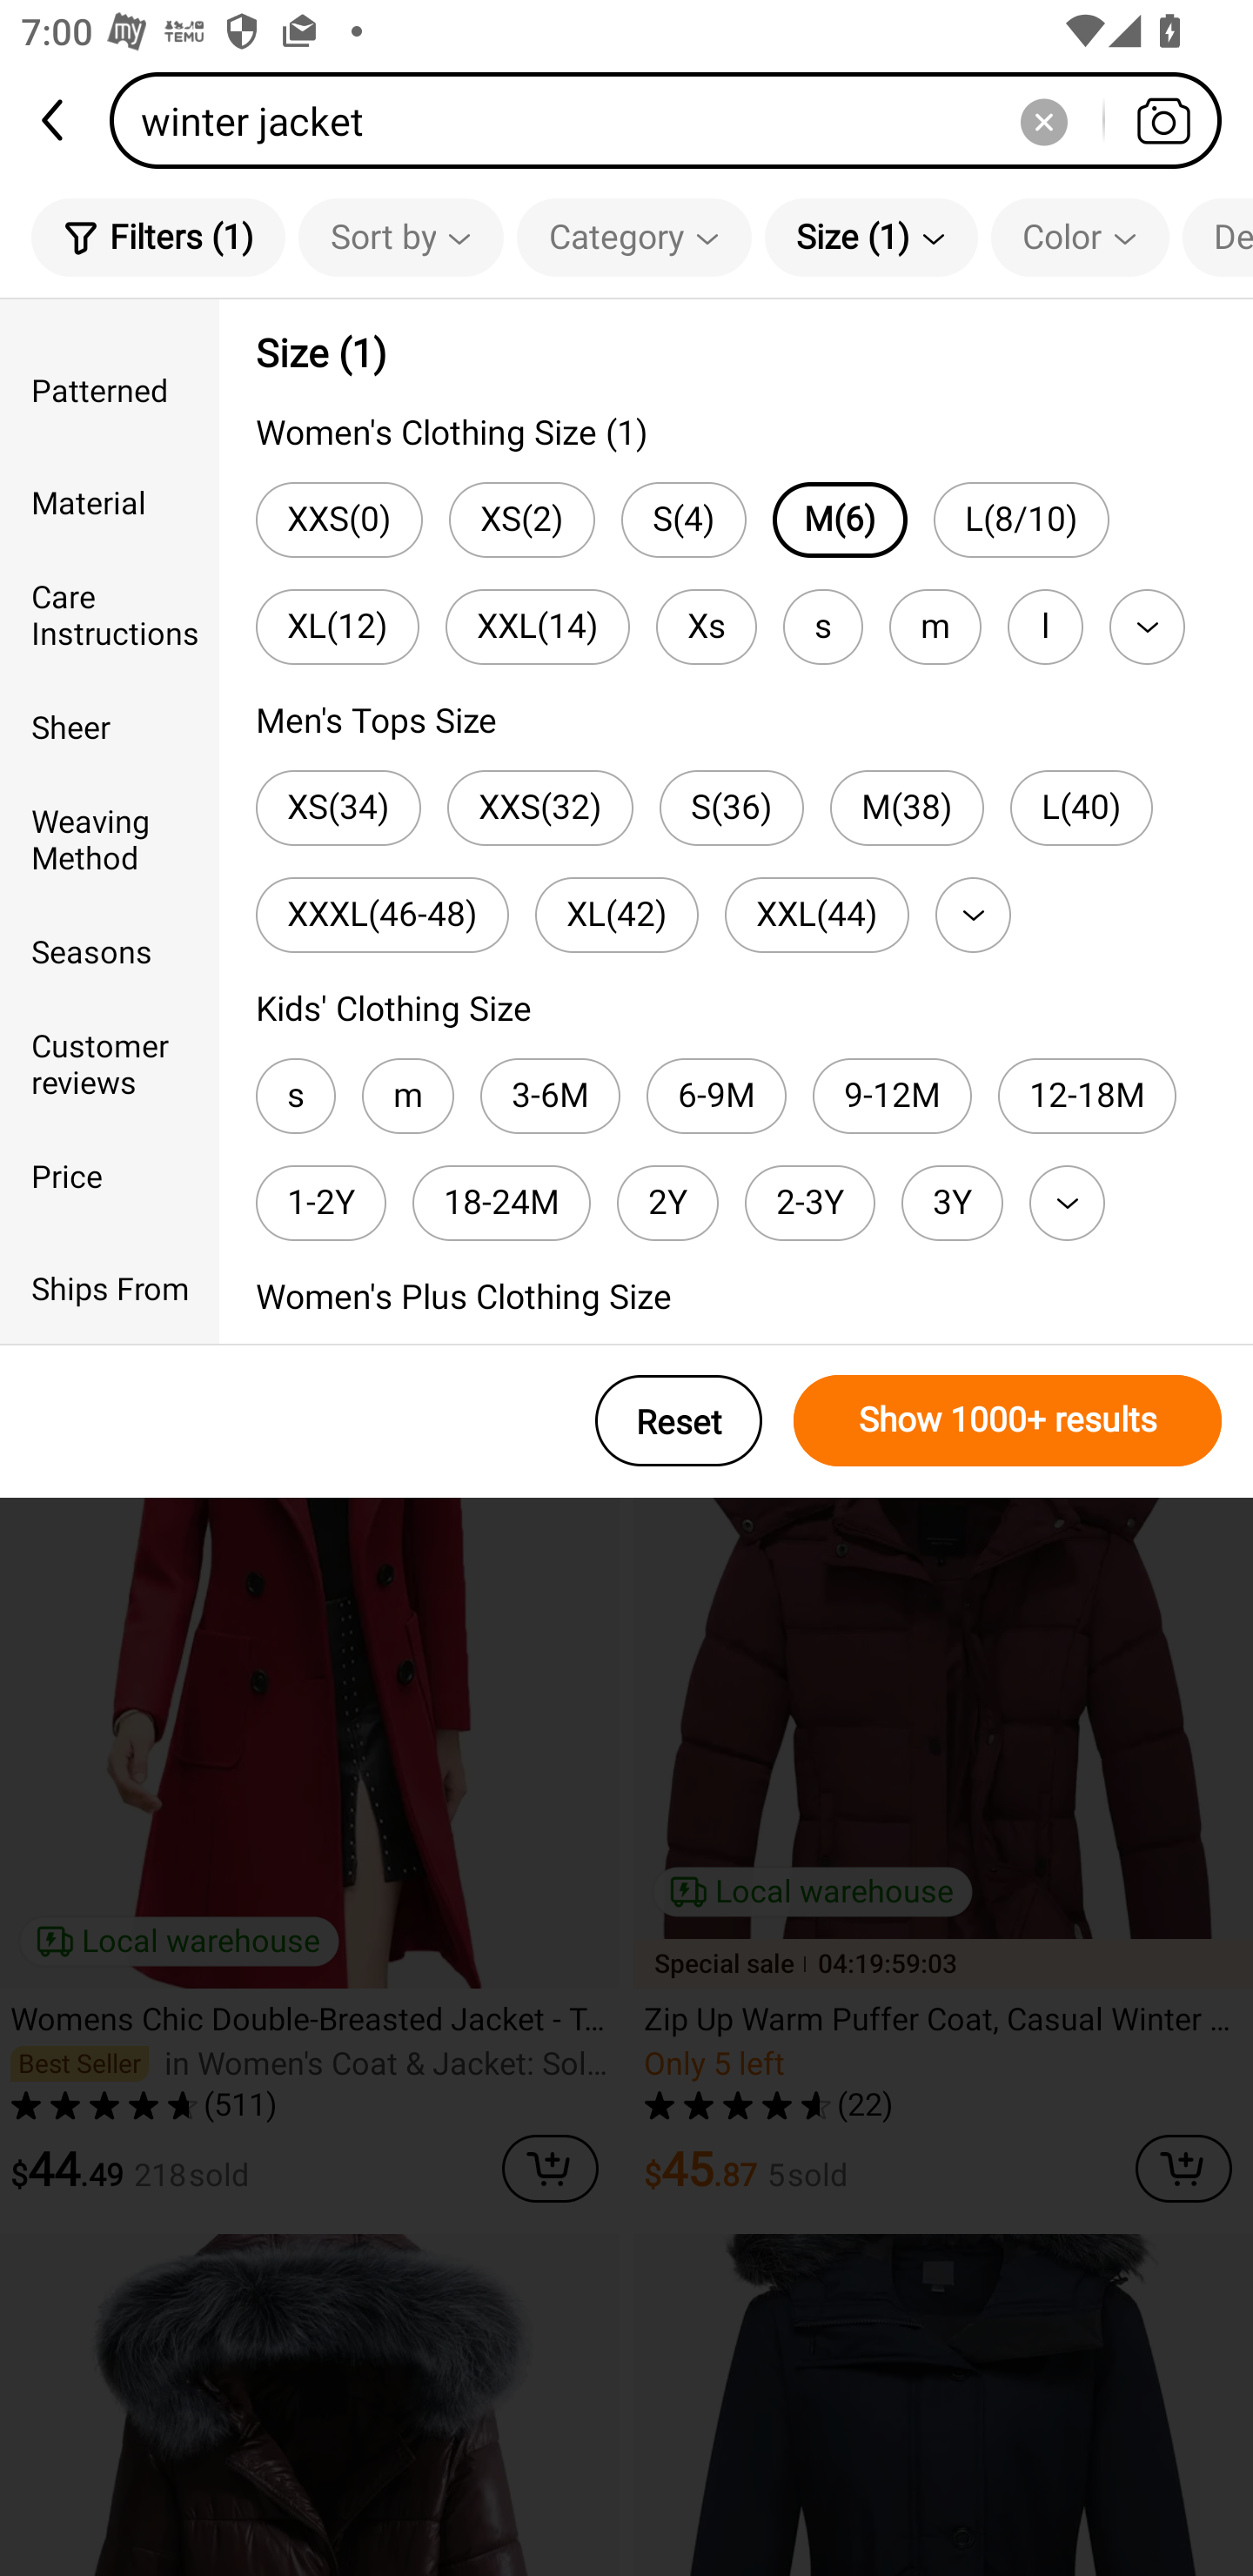  What do you see at coordinates (110, 502) in the screenshot?
I see `Material` at bounding box center [110, 502].